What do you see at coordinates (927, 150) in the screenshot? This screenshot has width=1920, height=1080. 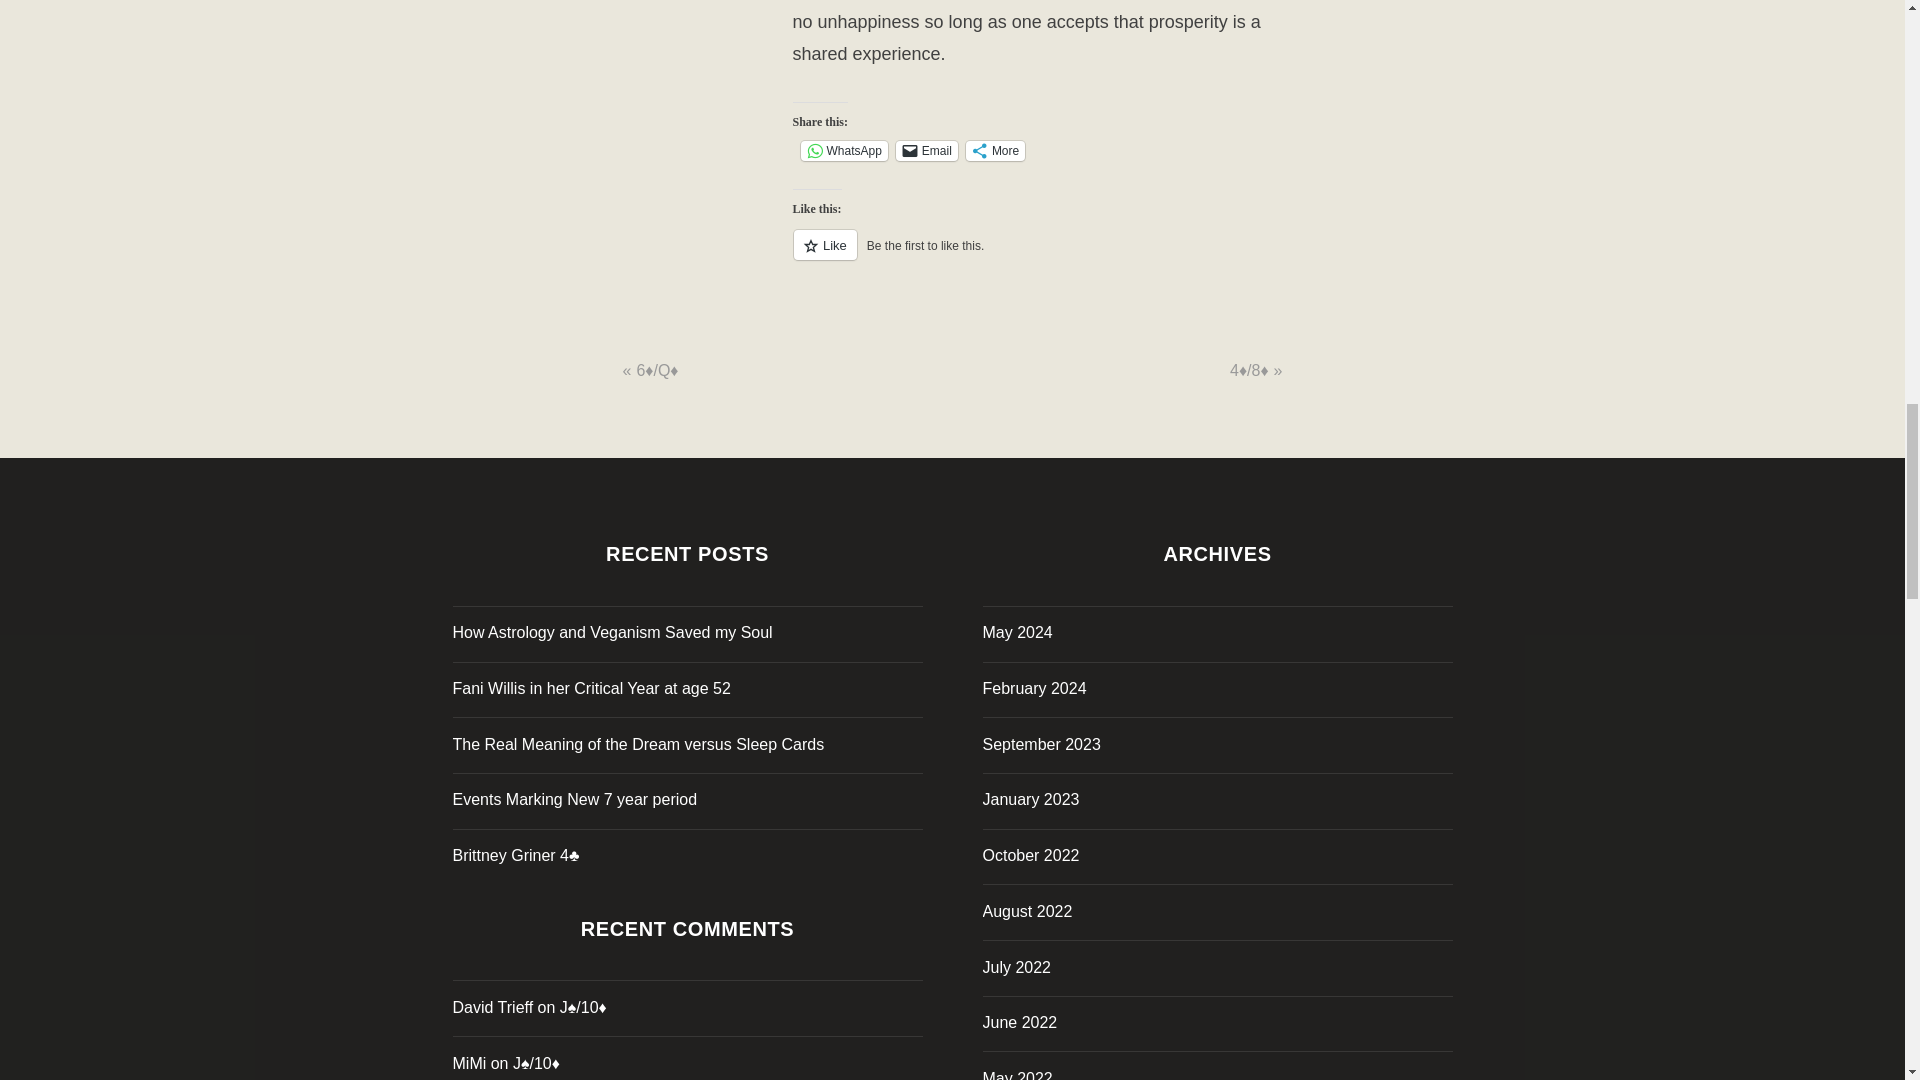 I see `Click to email a link to a friend` at bounding box center [927, 150].